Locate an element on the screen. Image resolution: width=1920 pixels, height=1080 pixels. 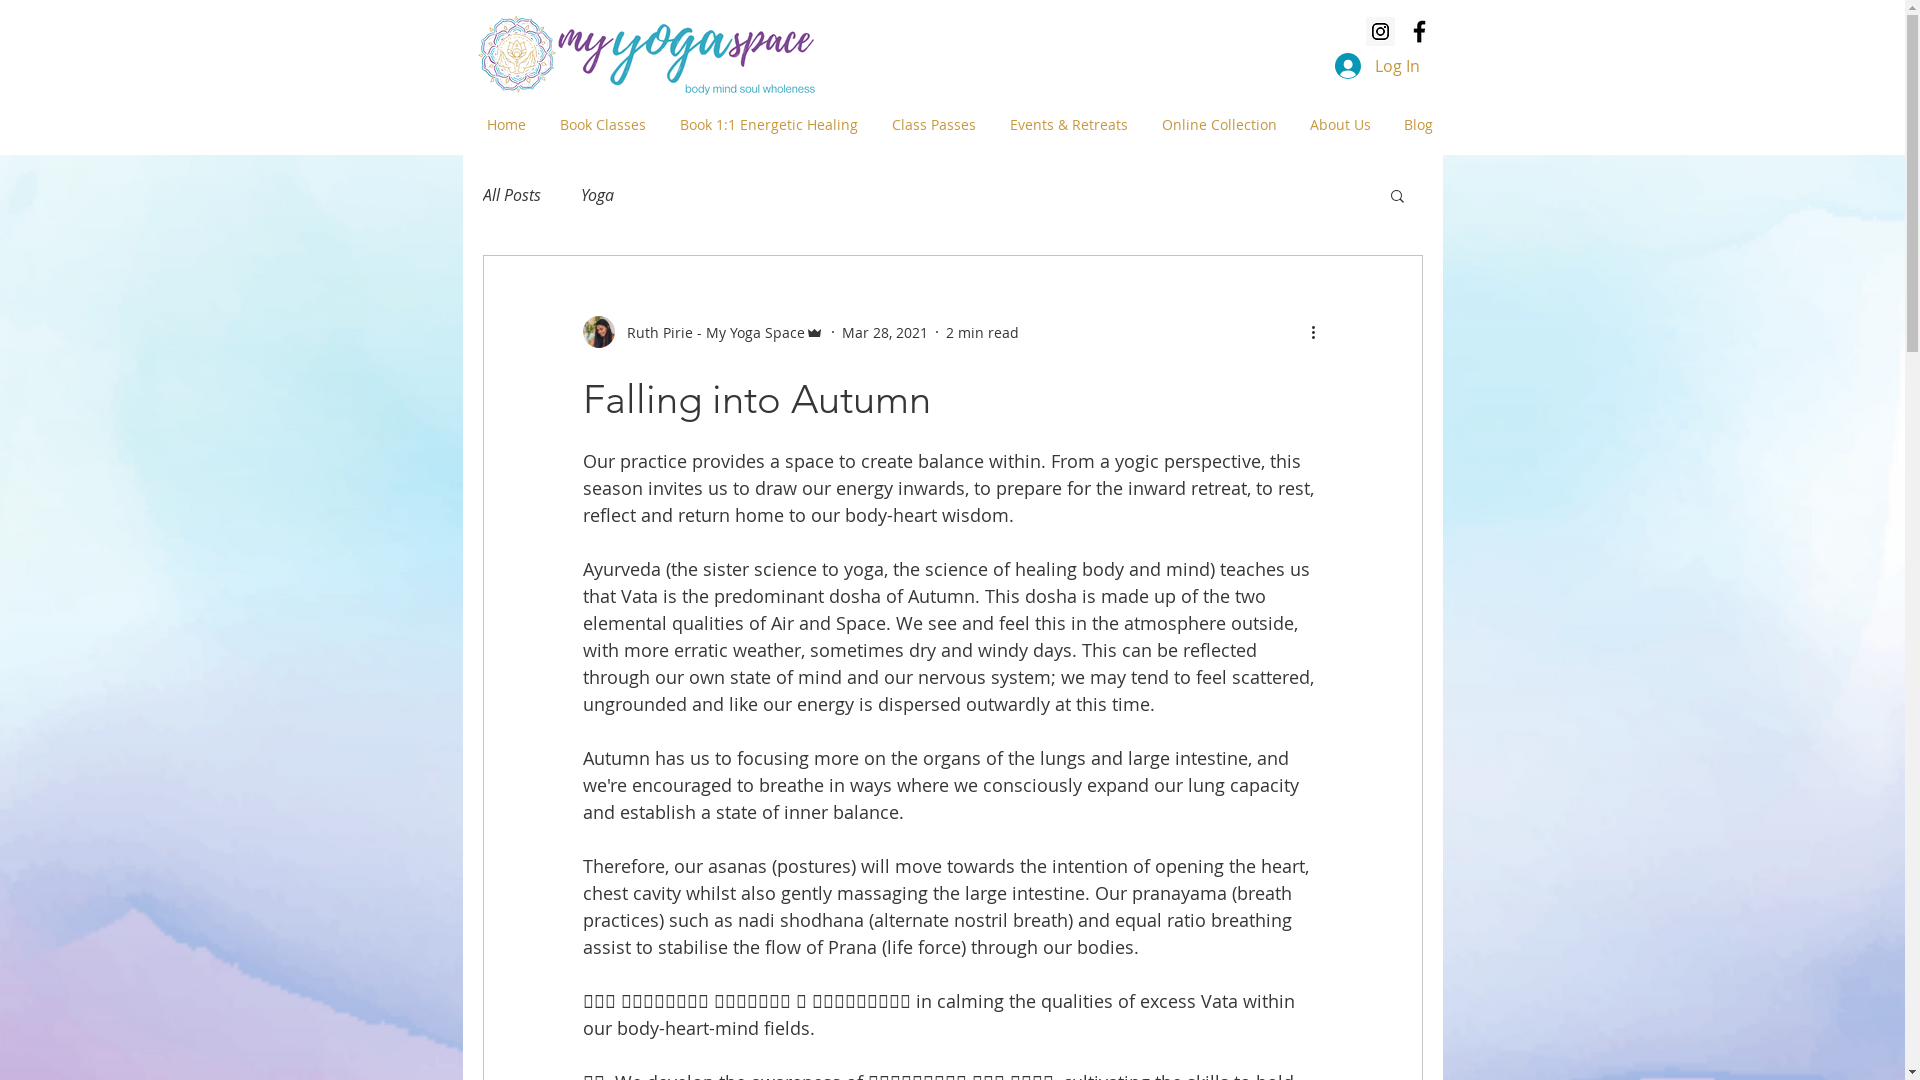
Events & Retreats is located at coordinates (1062, 125).